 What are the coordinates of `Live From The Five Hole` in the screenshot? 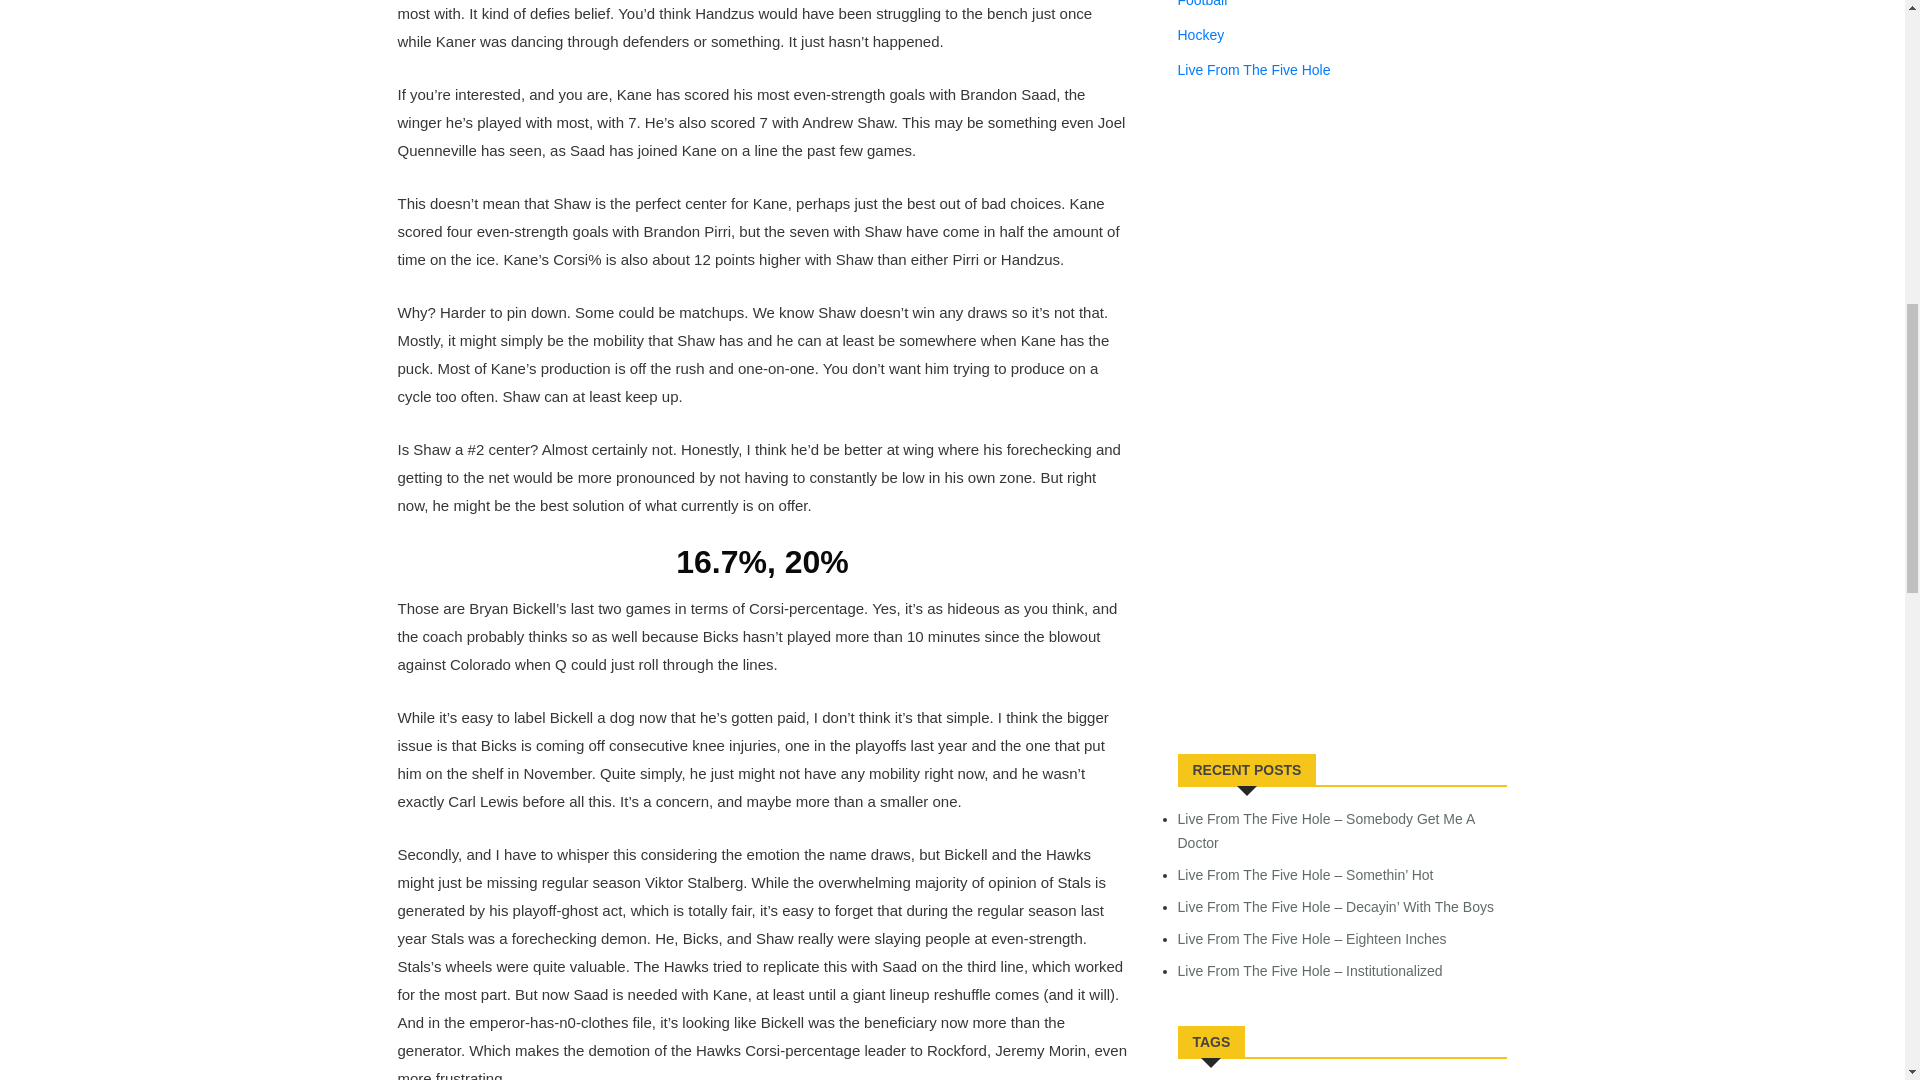 It's located at (1254, 70).